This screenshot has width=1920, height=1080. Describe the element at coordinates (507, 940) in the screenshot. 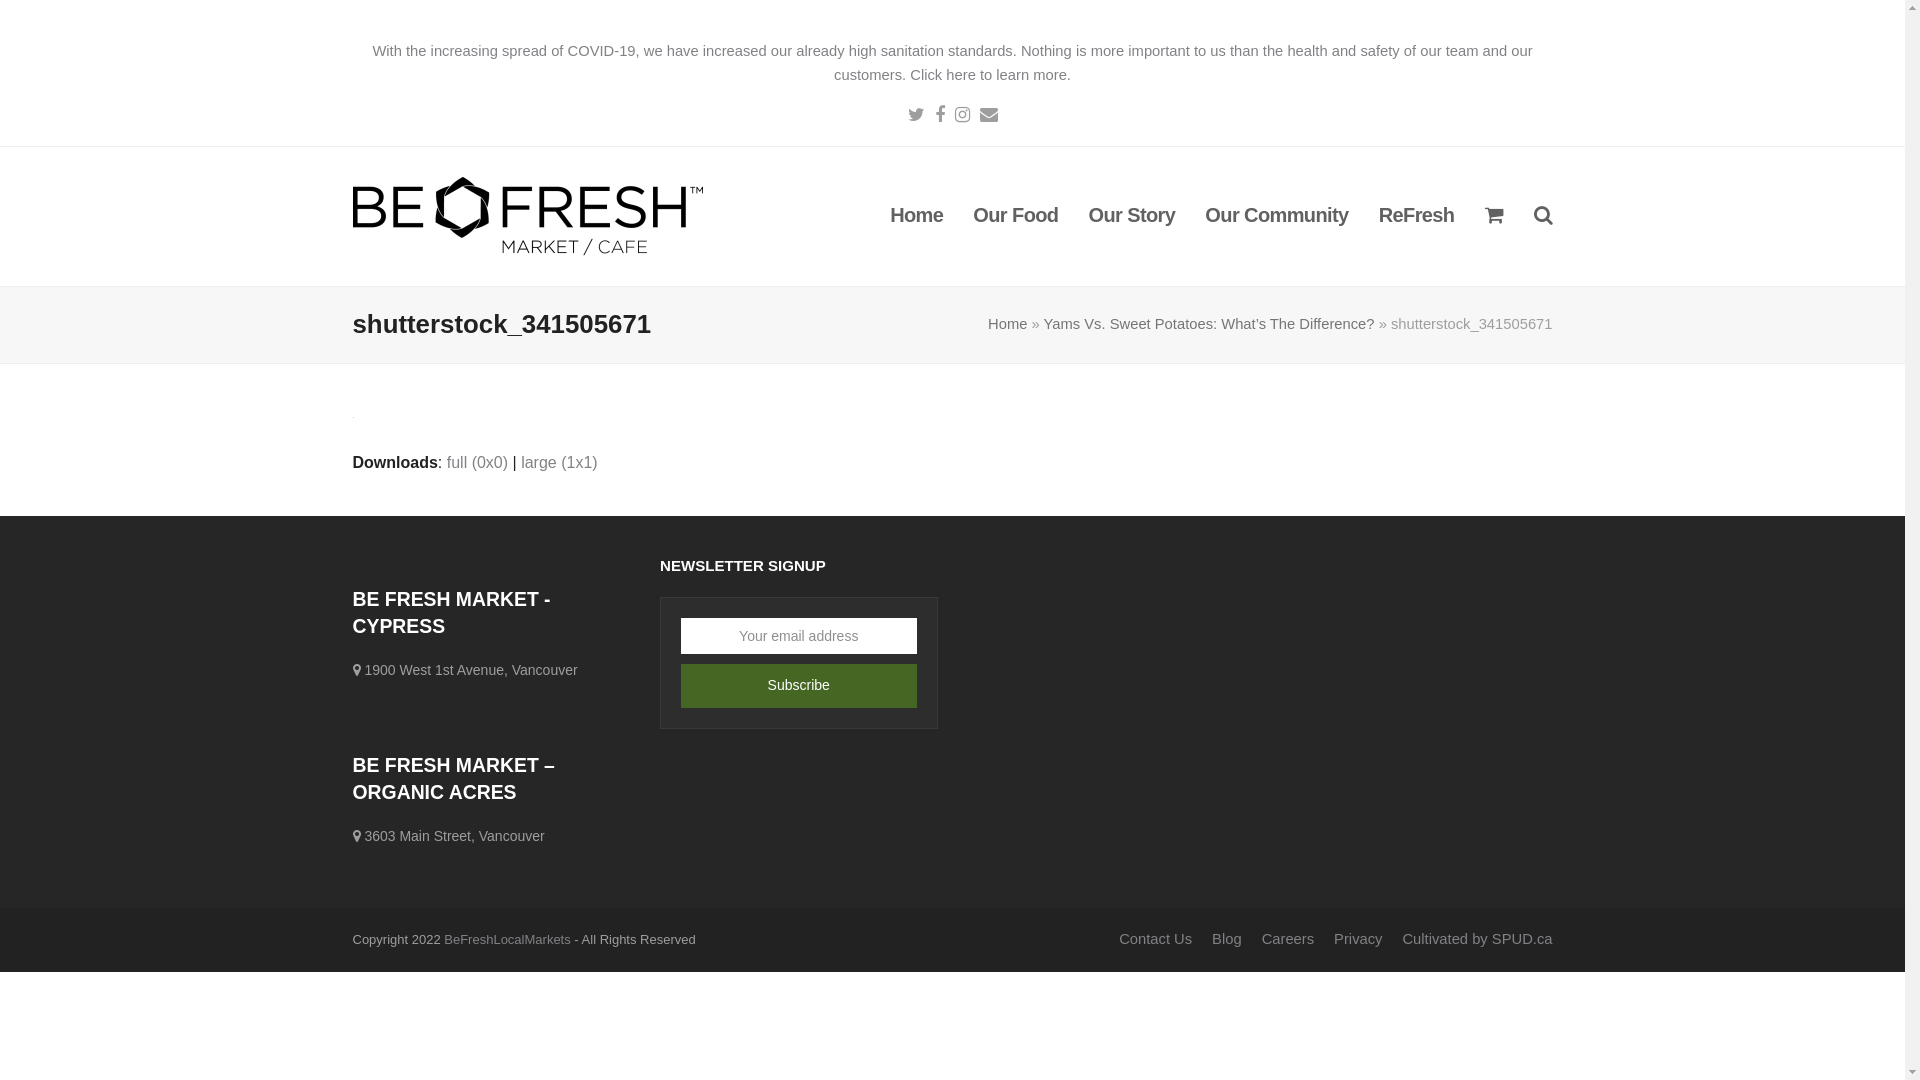

I see `BeFreshLocalMarkets` at that location.